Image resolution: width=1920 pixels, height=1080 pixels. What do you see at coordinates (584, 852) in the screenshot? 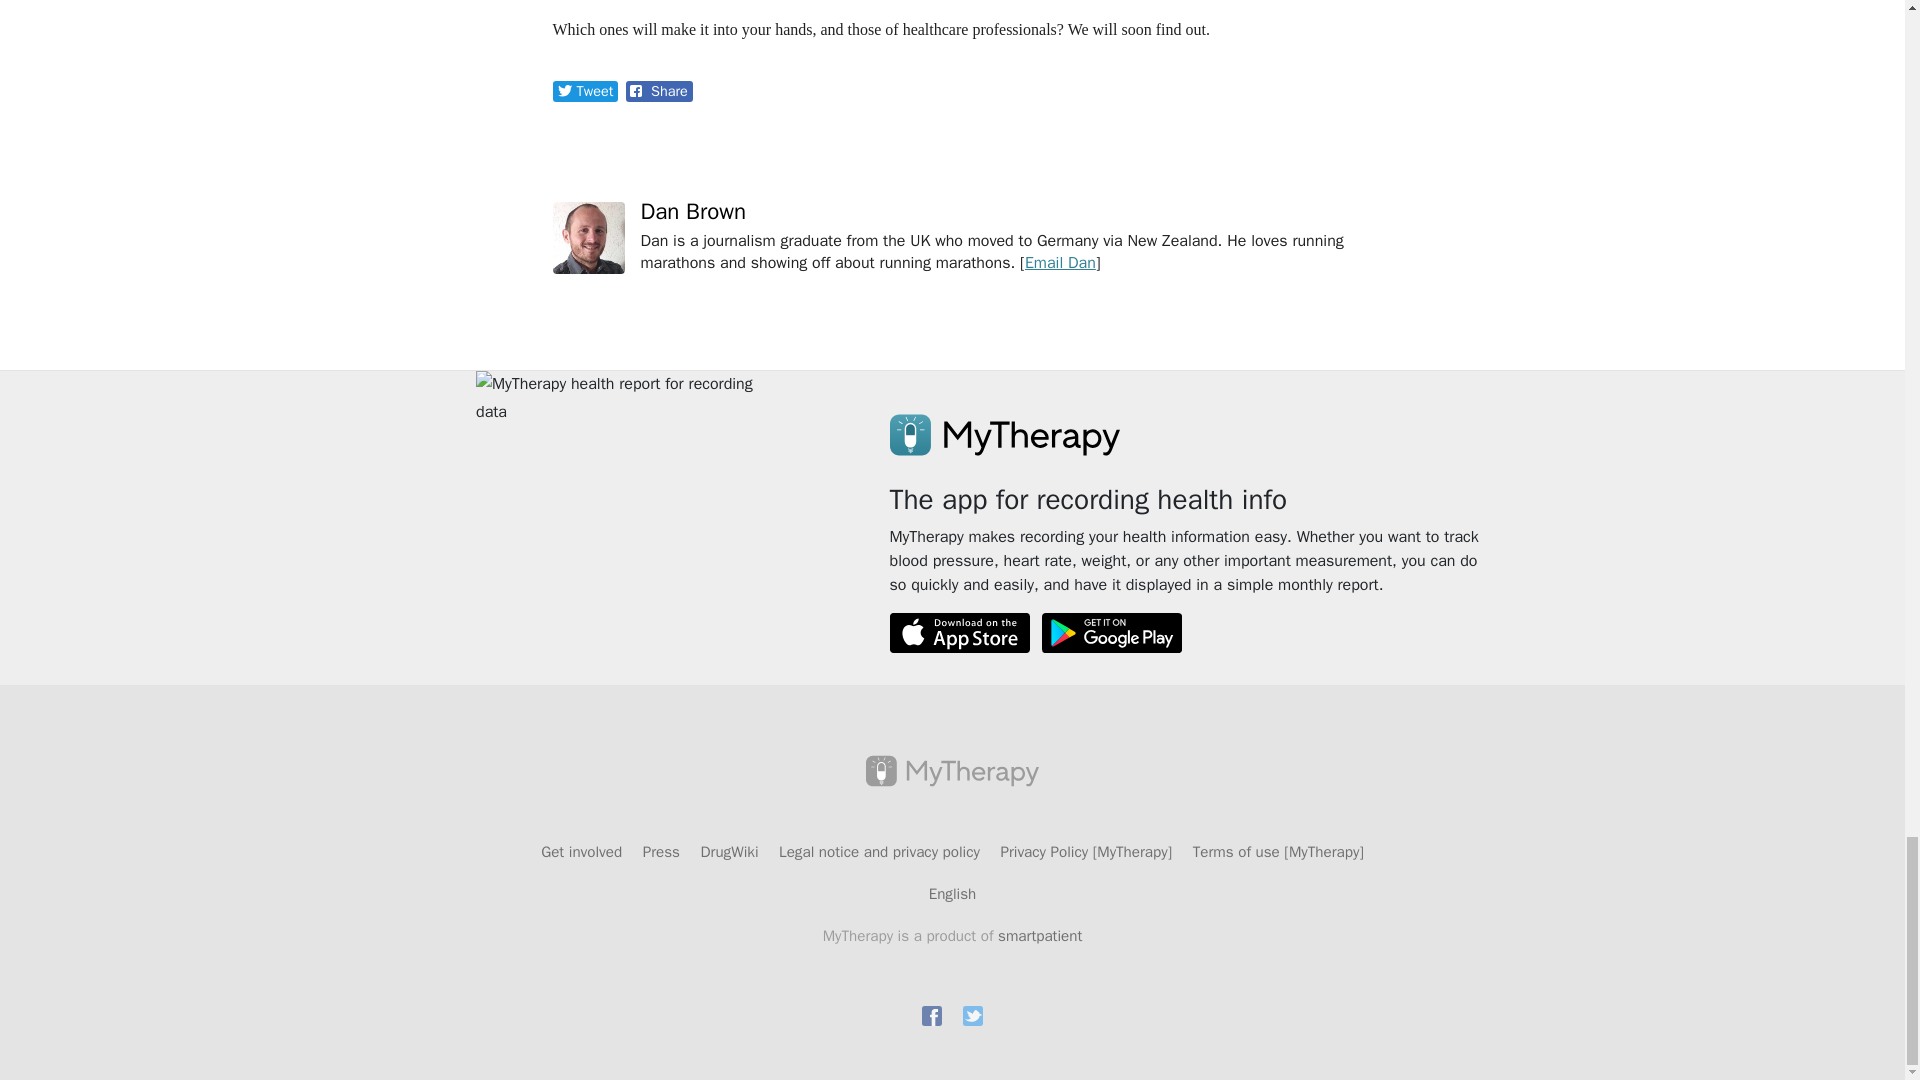
I see `Get involved` at bounding box center [584, 852].